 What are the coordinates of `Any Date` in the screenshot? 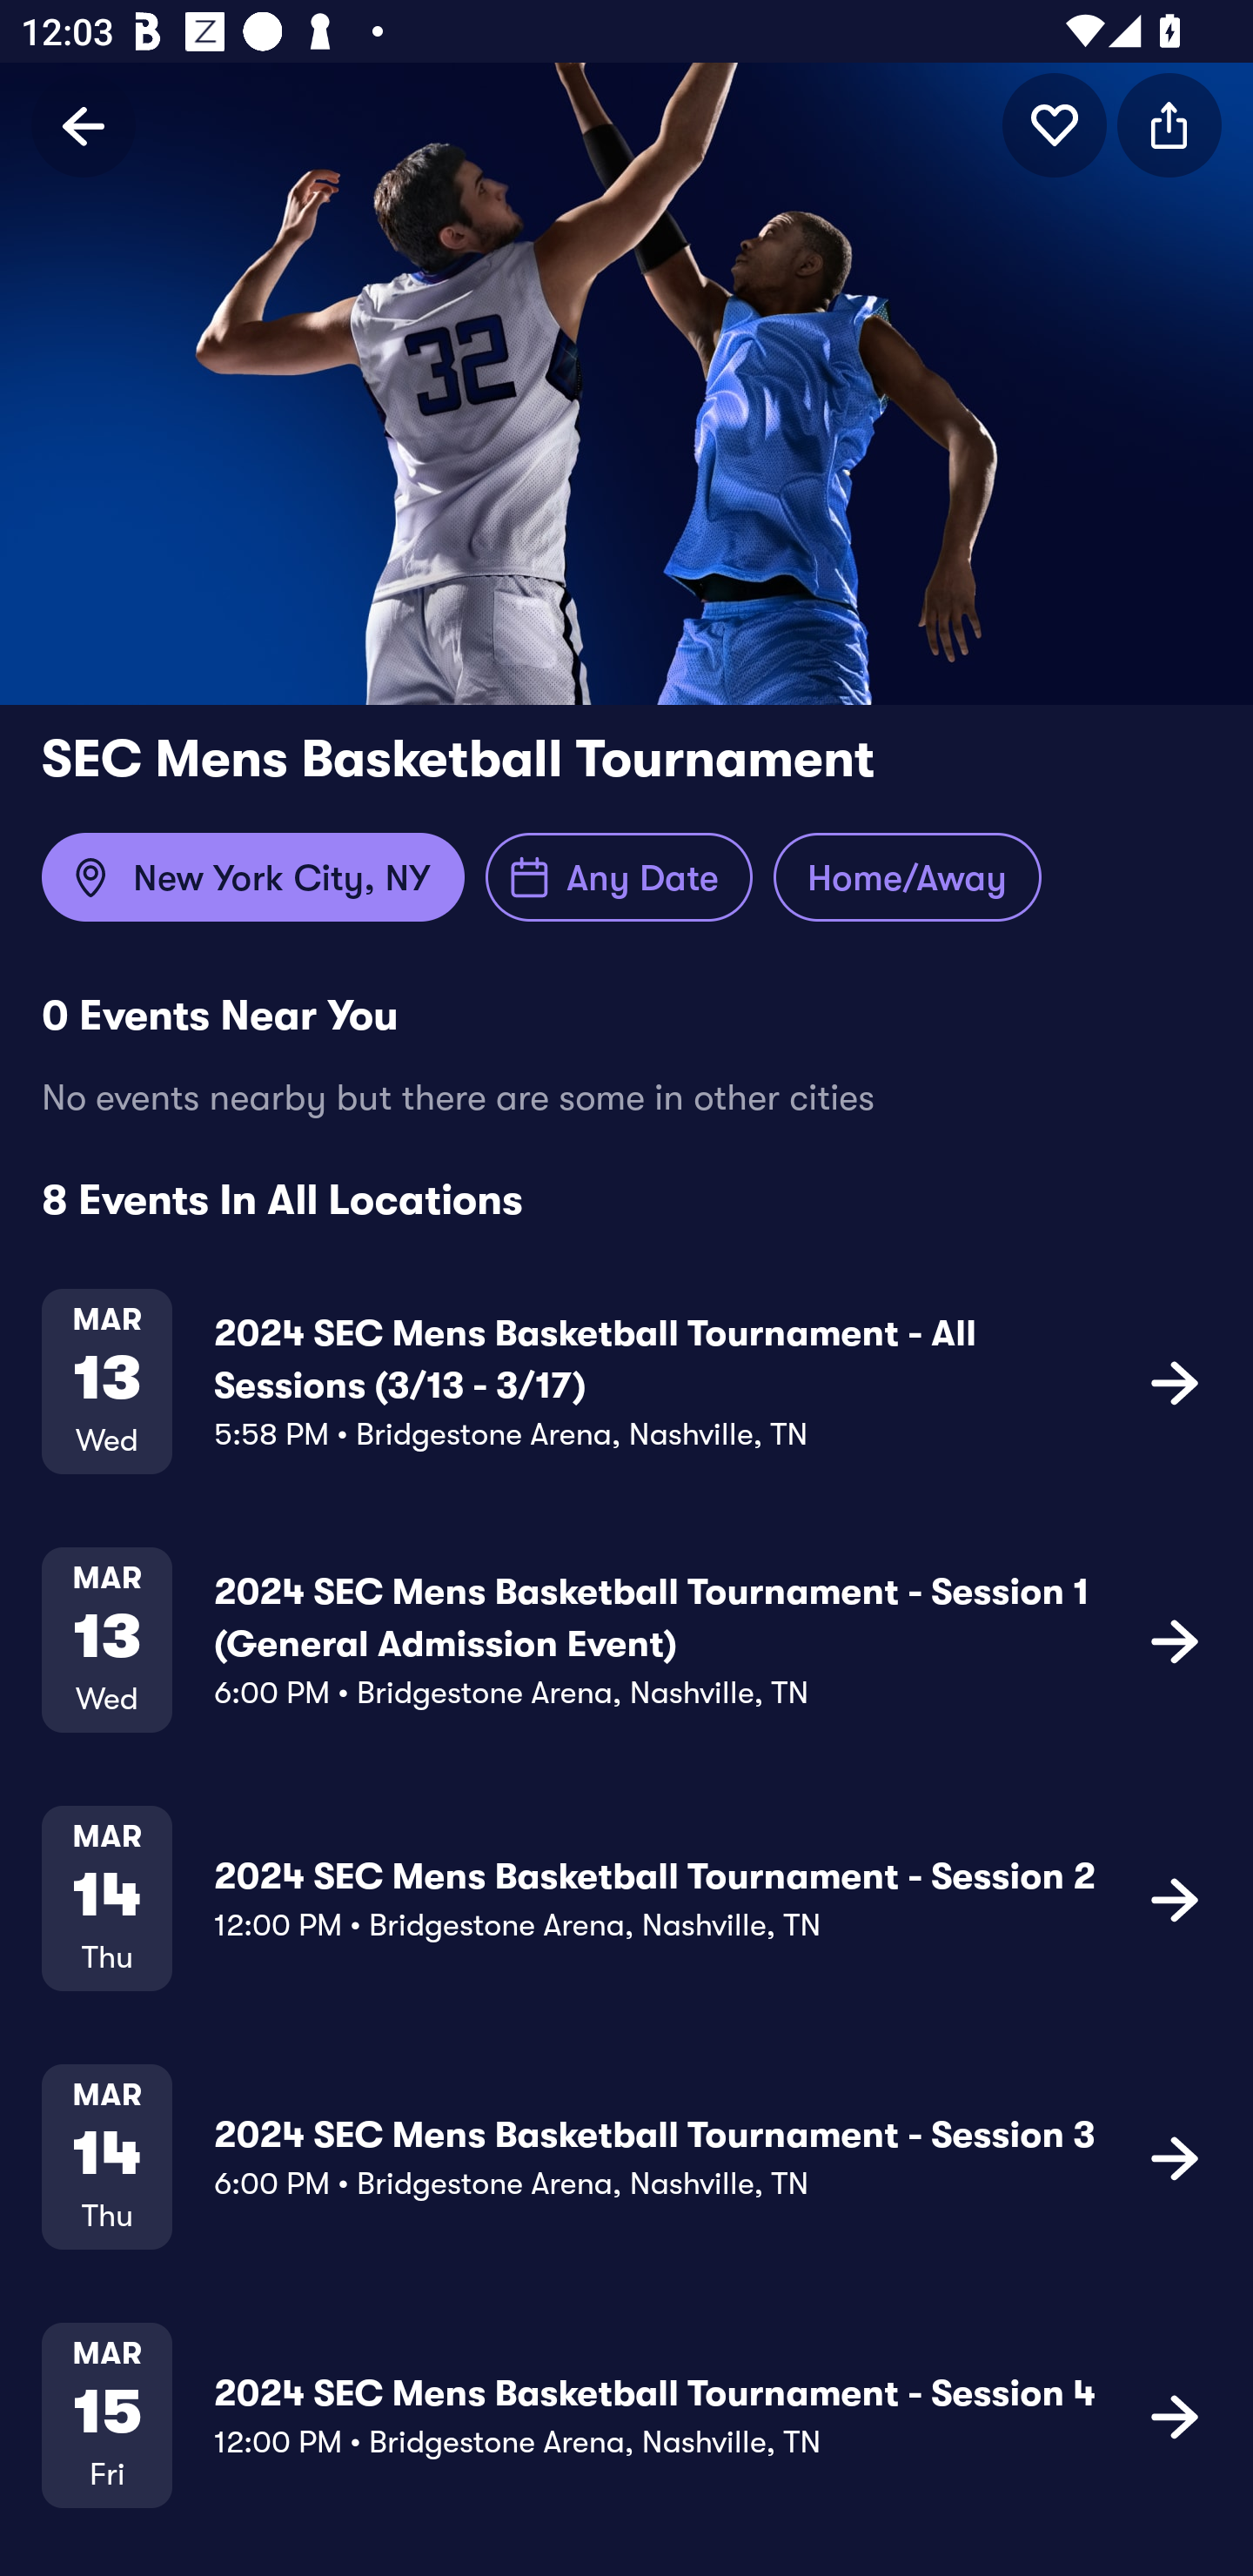 It's located at (620, 877).